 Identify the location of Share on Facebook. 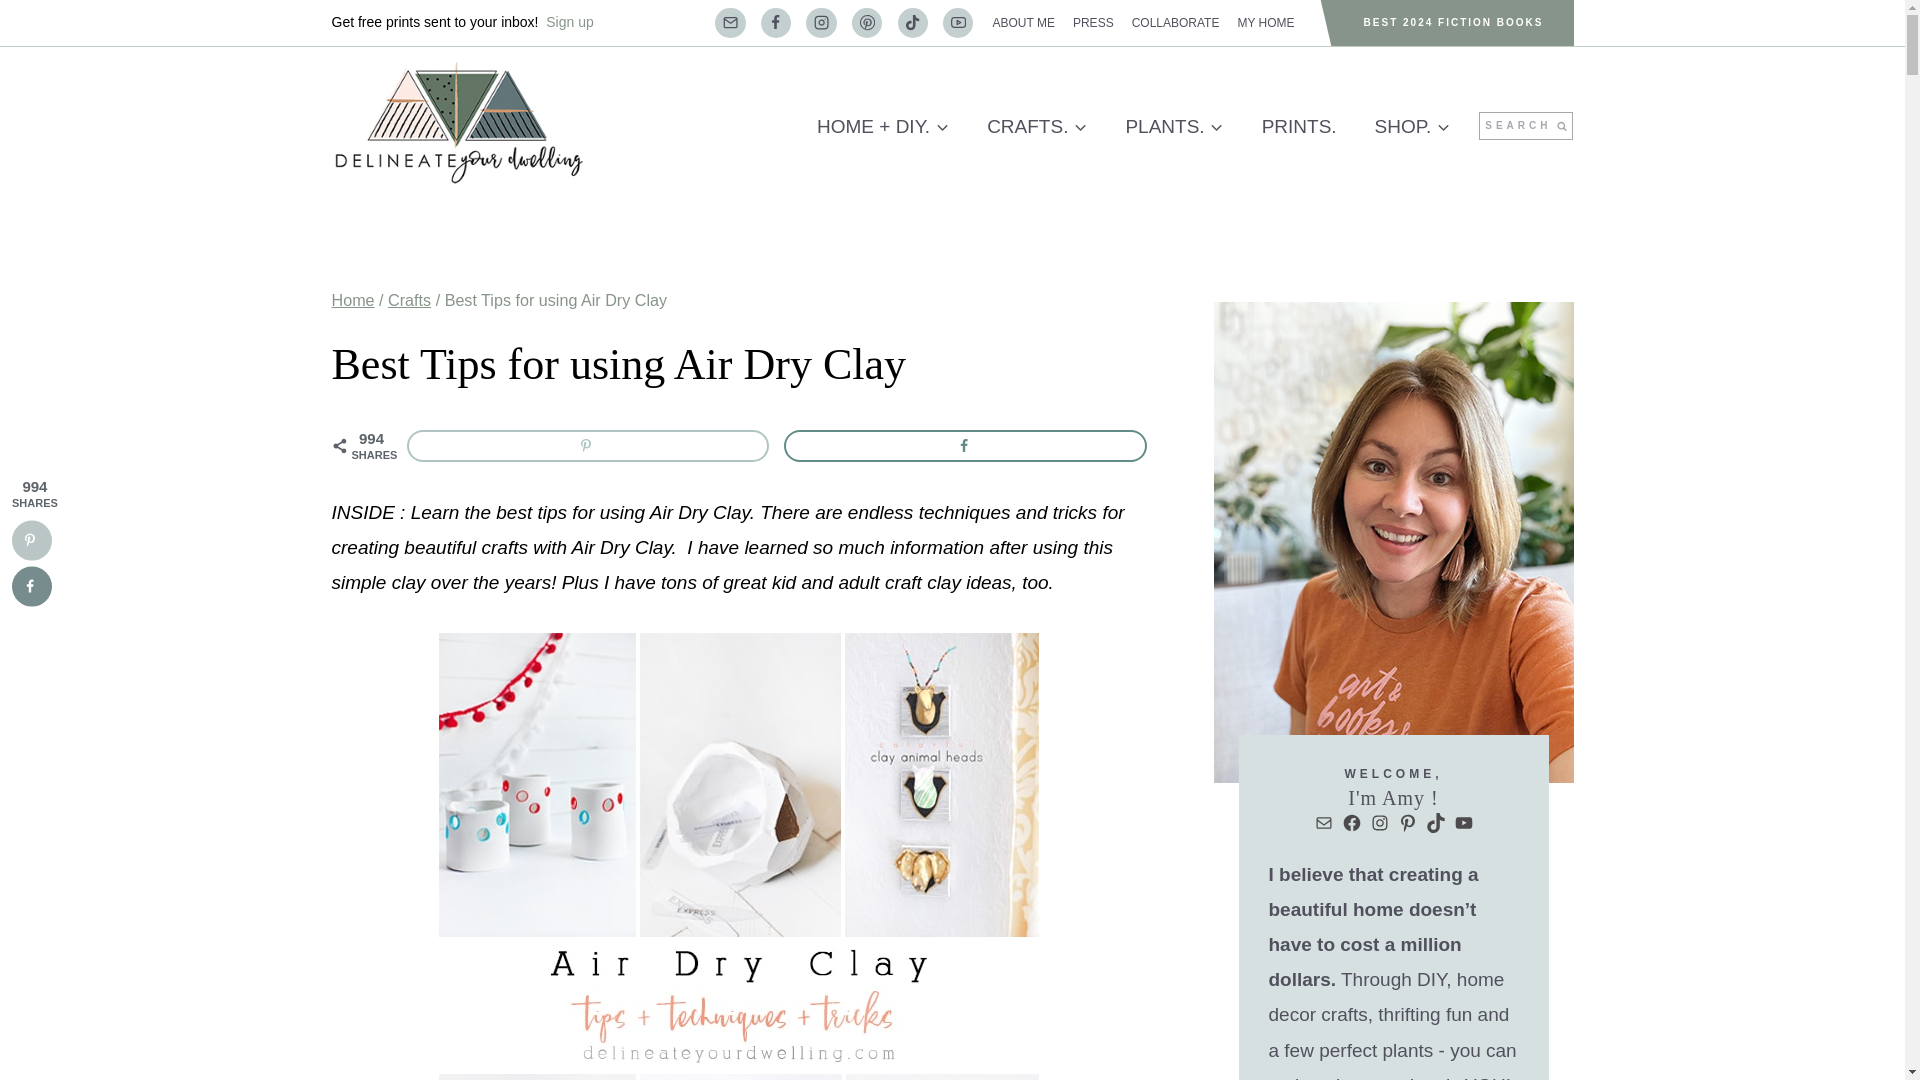
(31, 585).